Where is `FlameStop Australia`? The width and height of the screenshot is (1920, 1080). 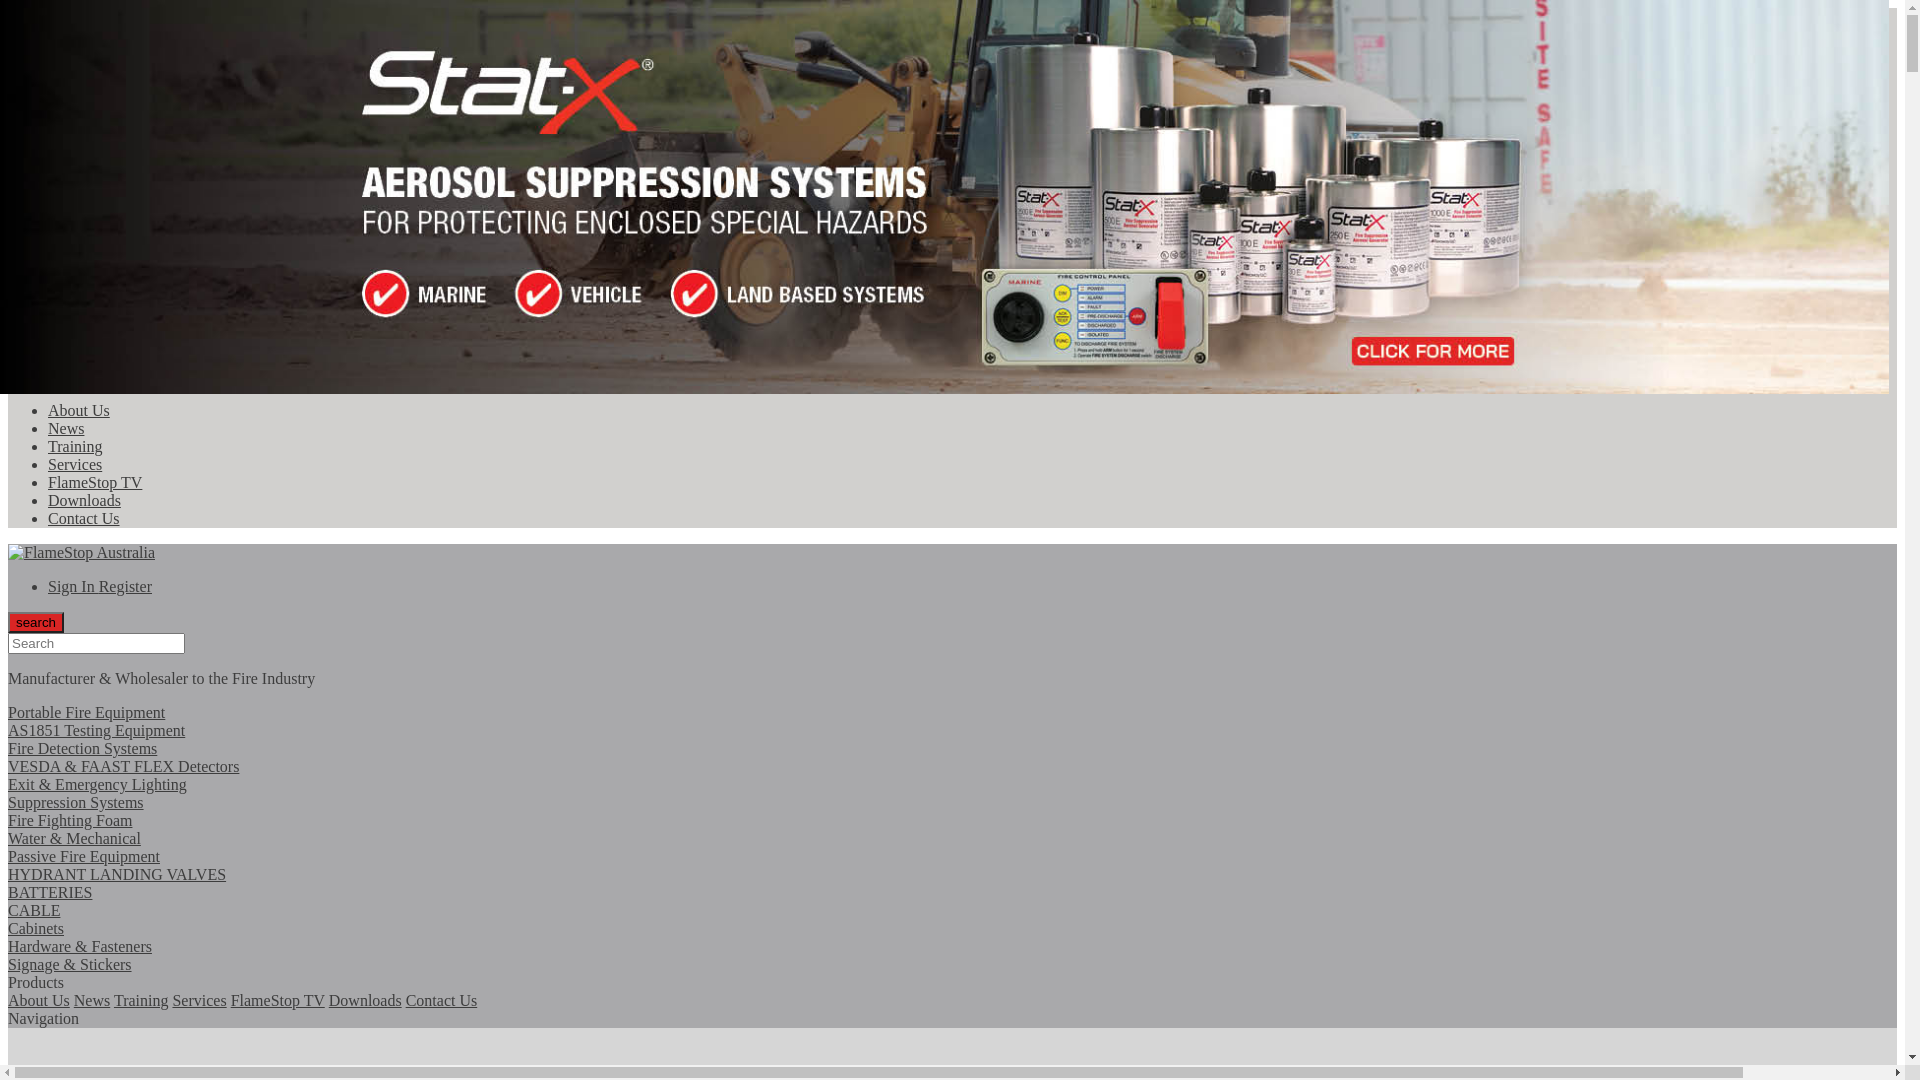 FlameStop Australia is located at coordinates (82, 552).